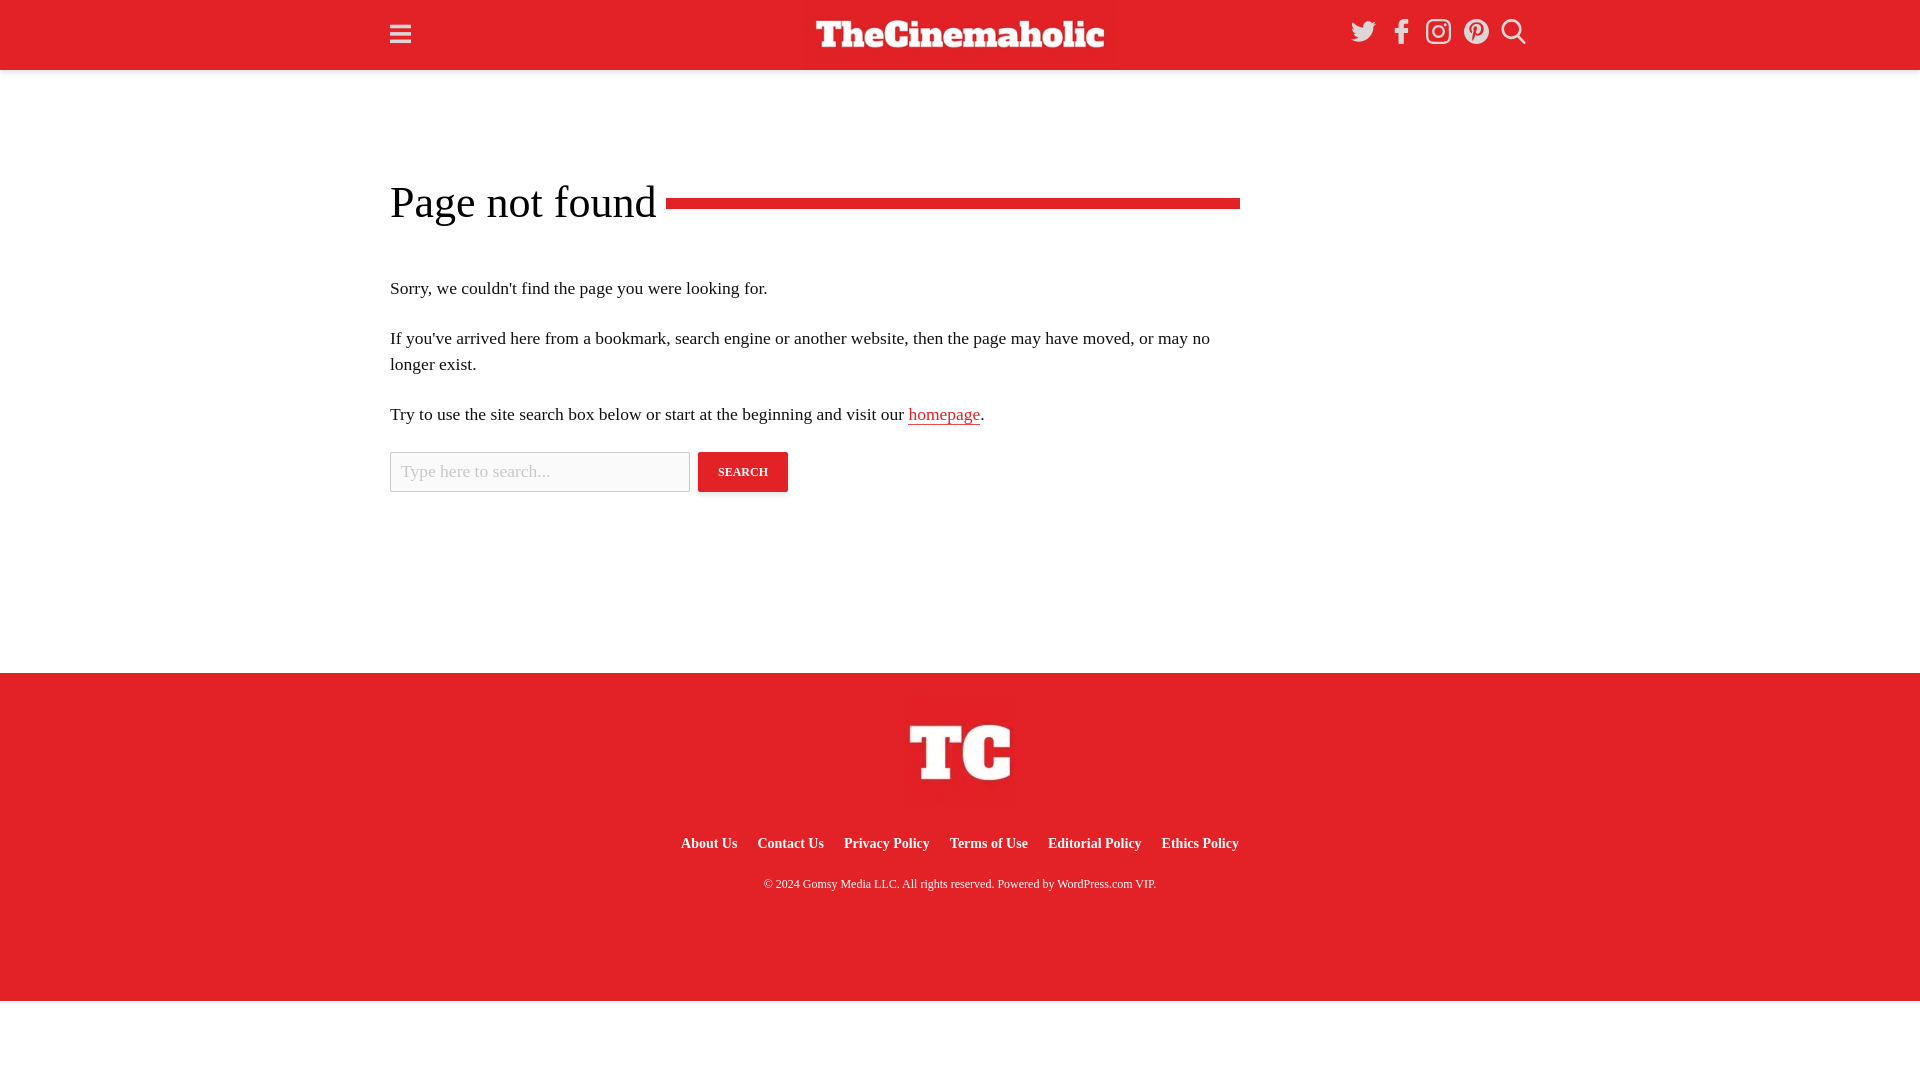 This screenshot has width=1920, height=1080. What do you see at coordinates (944, 414) in the screenshot?
I see `homepage` at bounding box center [944, 414].